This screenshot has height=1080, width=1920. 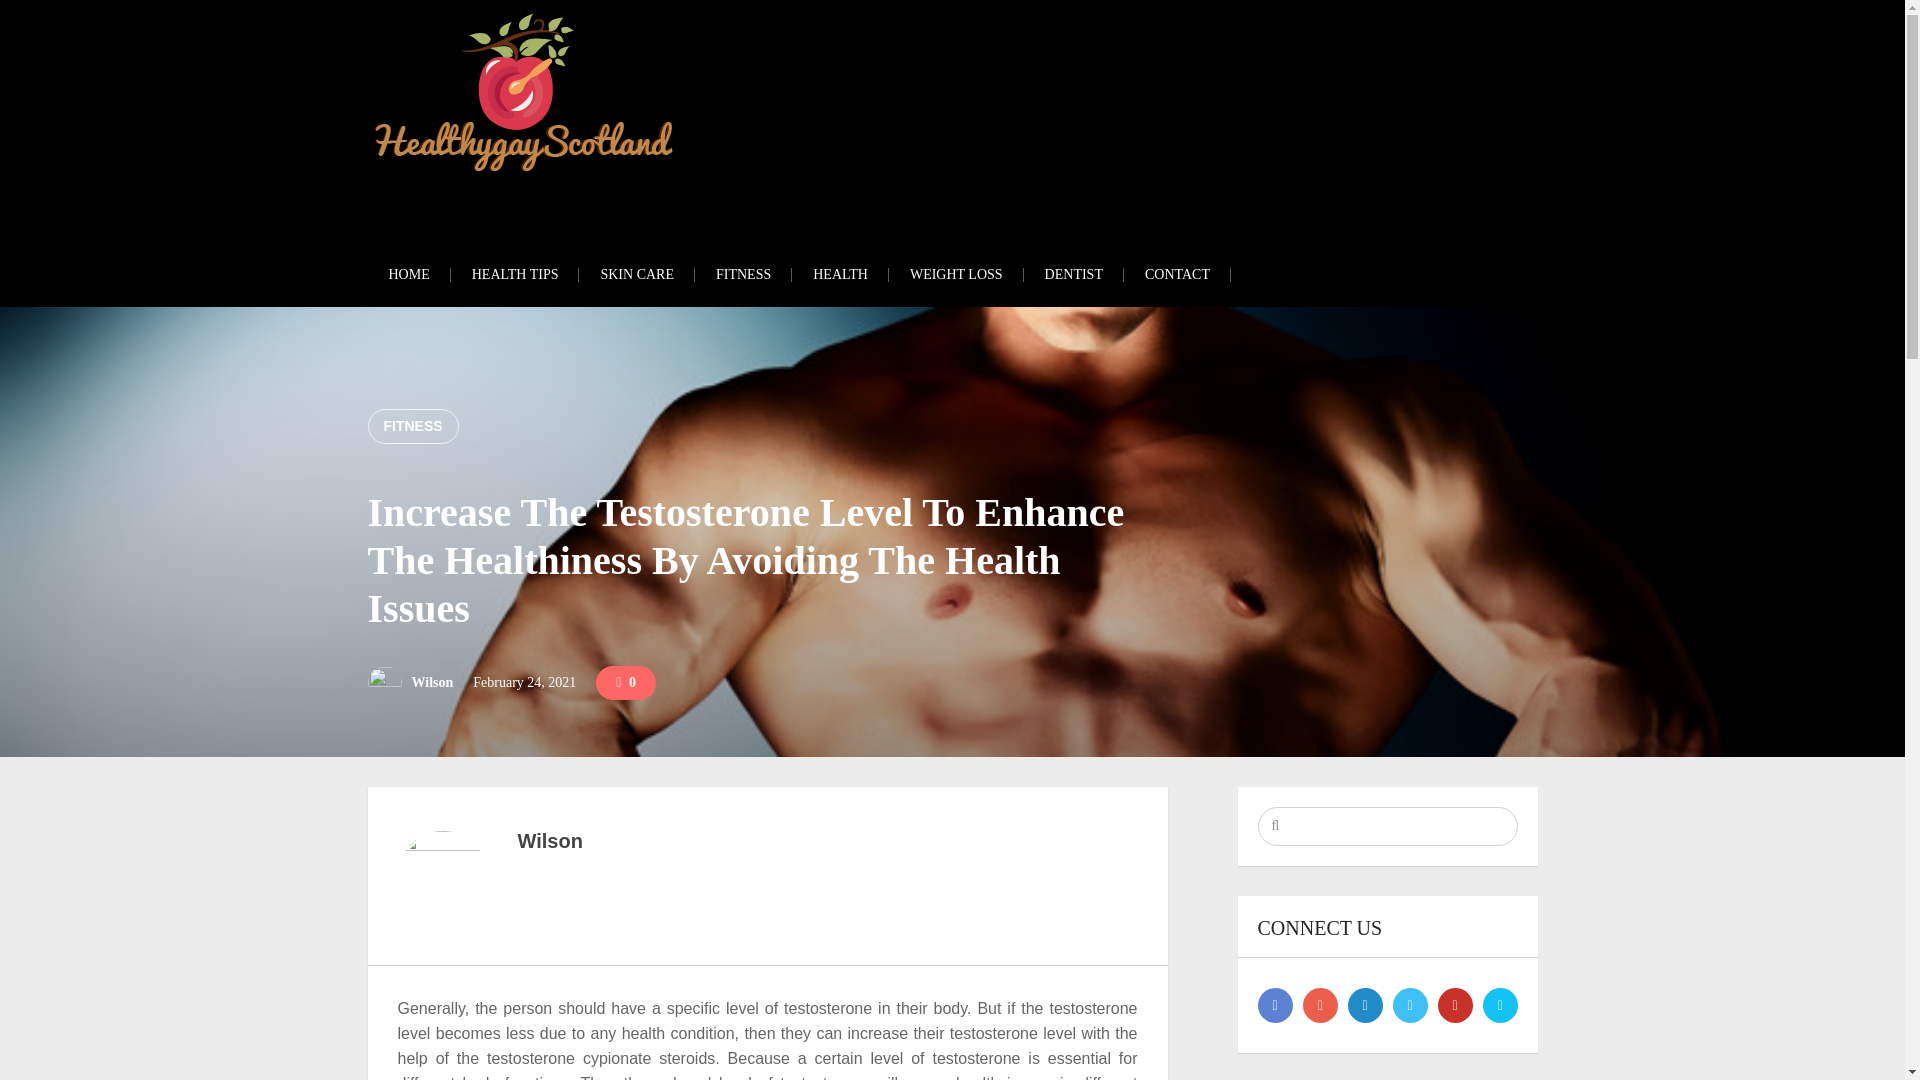 I want to click on FITNESS, so click(x=743, y=274).